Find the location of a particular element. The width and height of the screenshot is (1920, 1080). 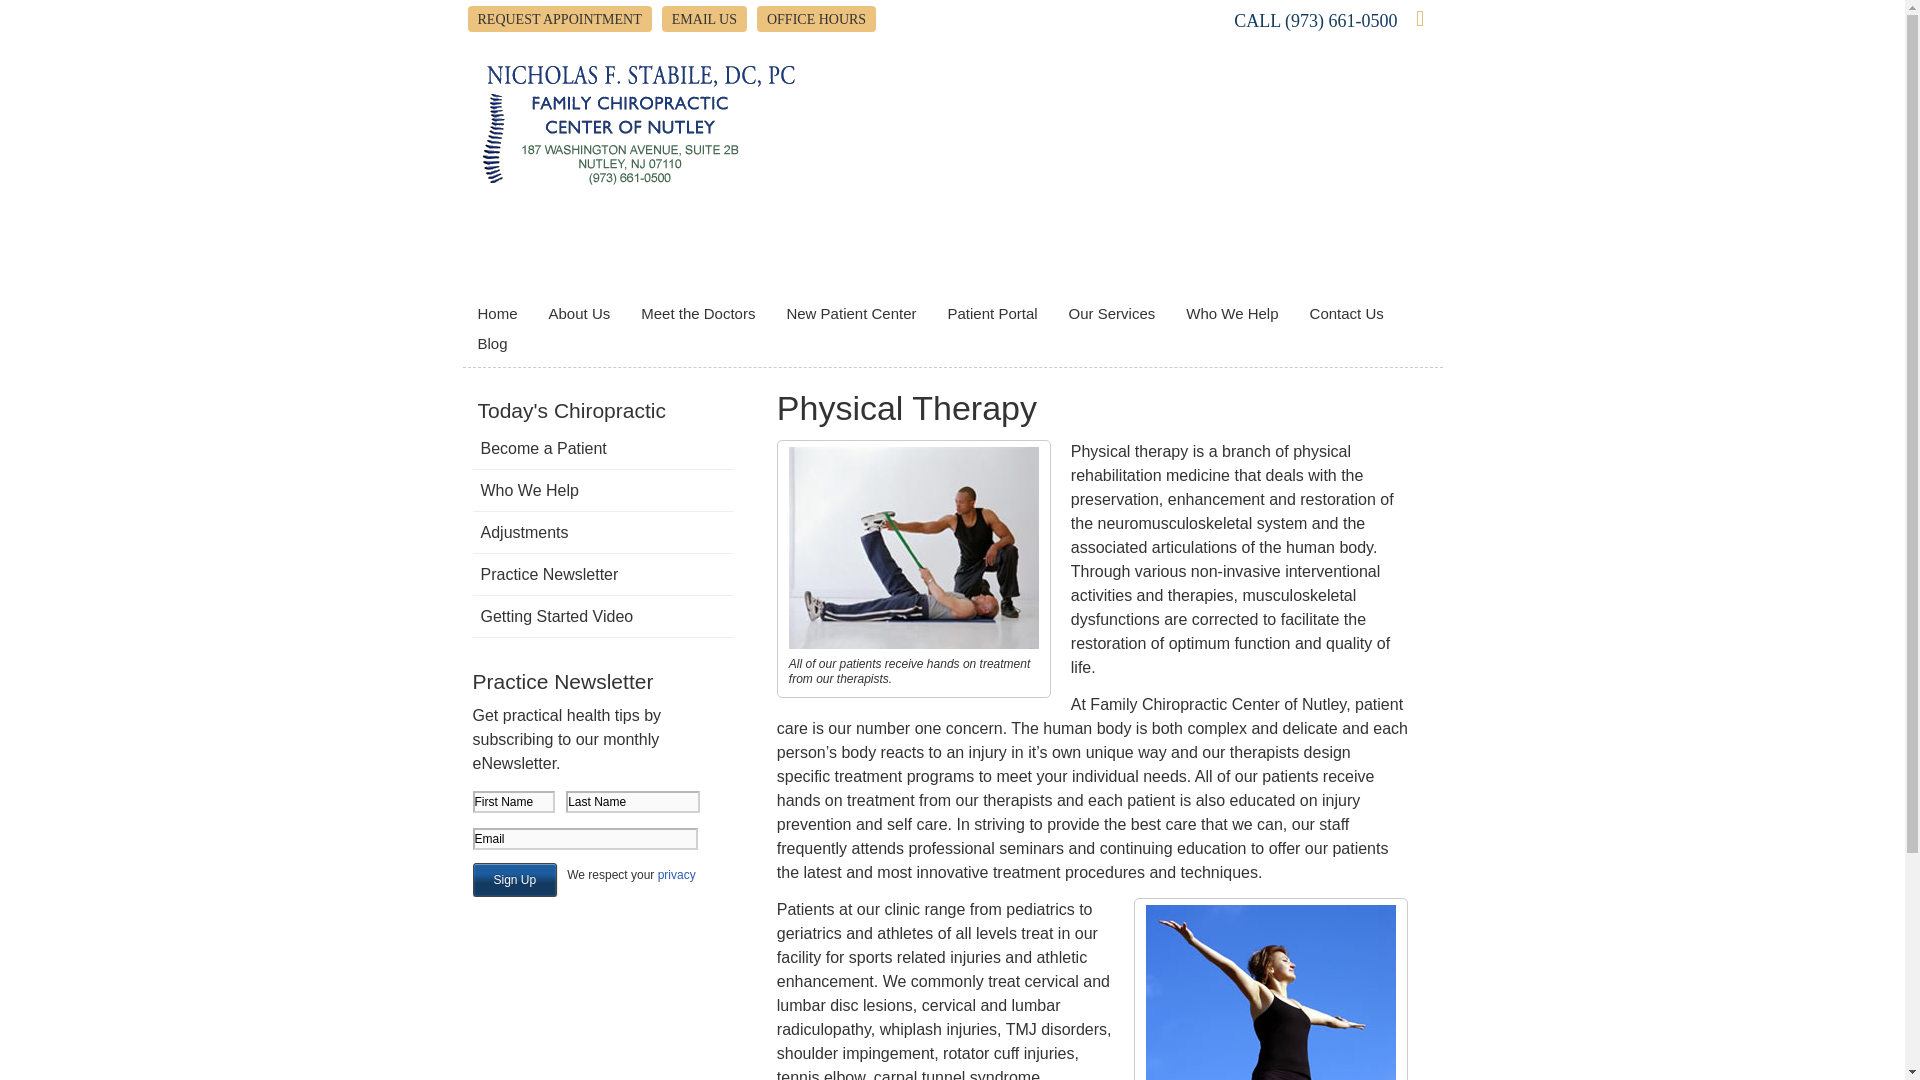

Last Name is located at coordinates (633, 802).